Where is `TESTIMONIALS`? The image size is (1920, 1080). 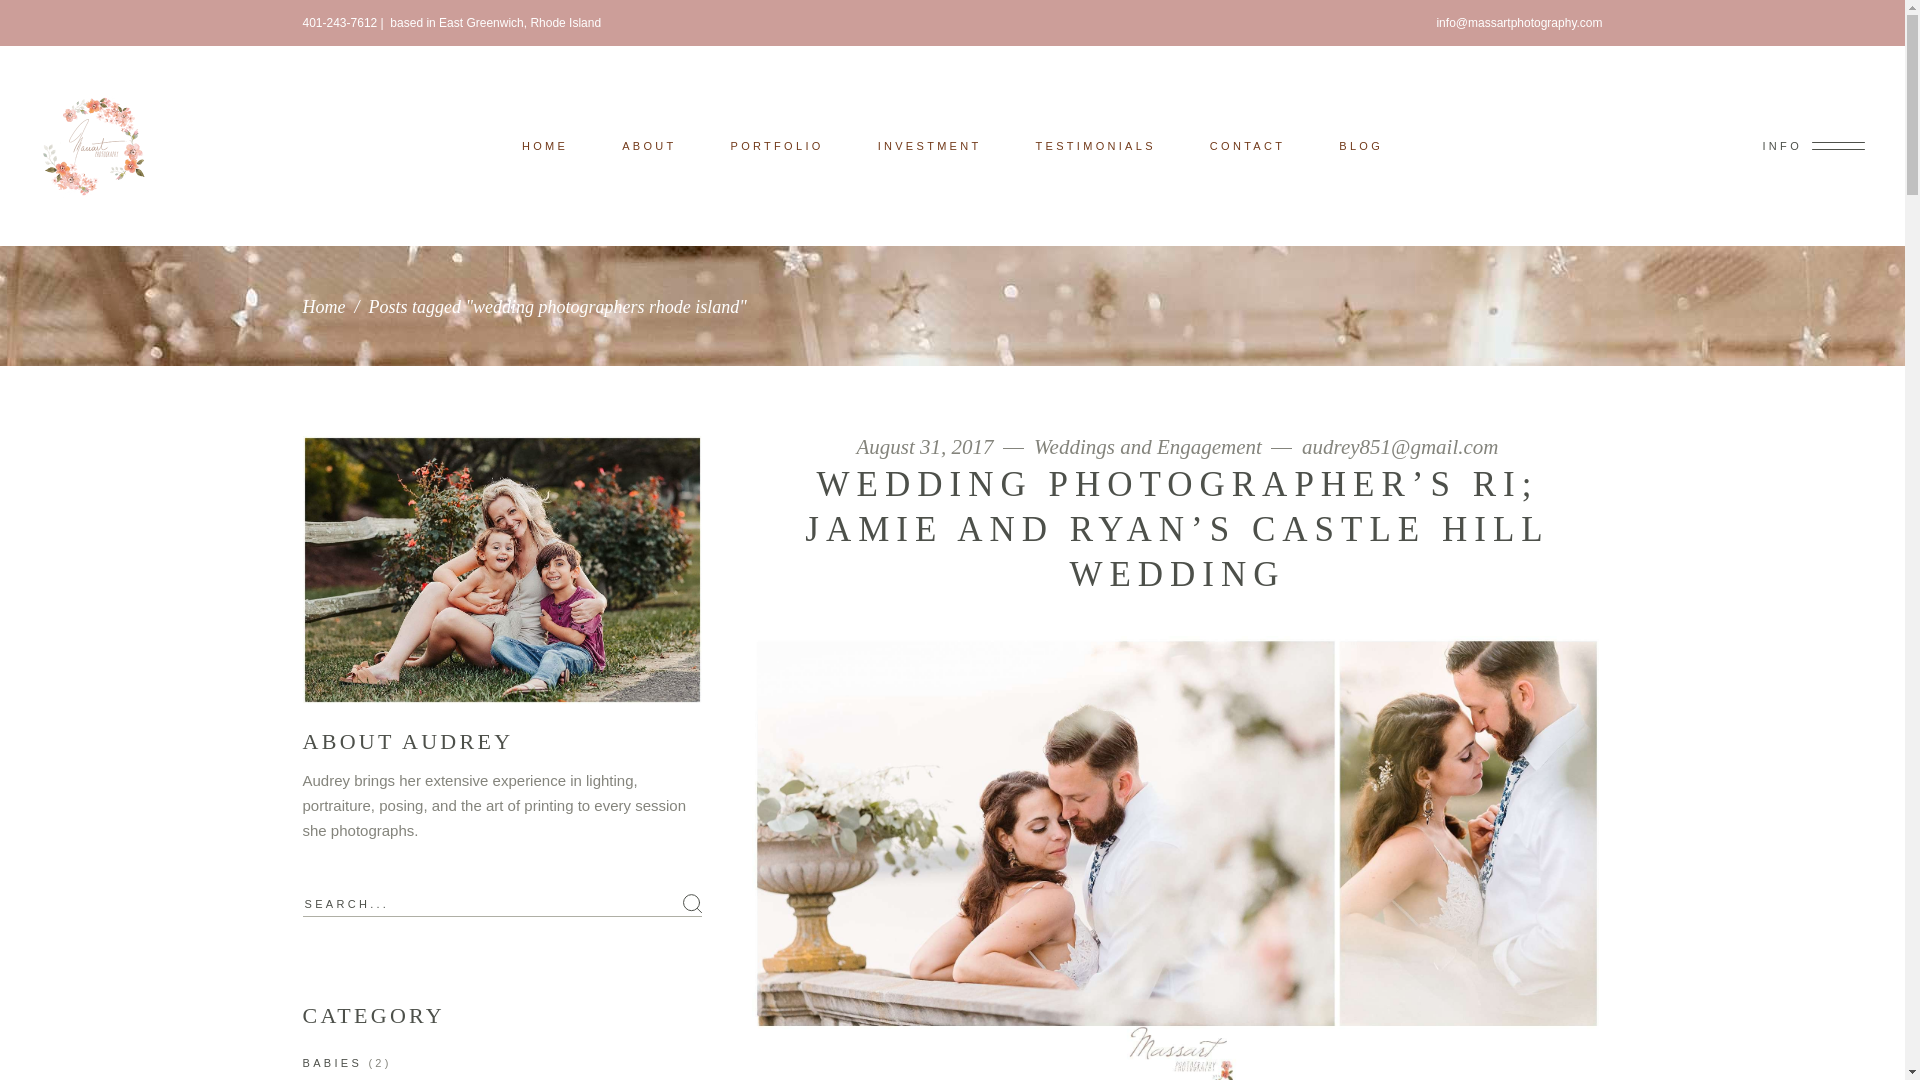
TESTIMONIALS is located at coordinates (1096, 144).